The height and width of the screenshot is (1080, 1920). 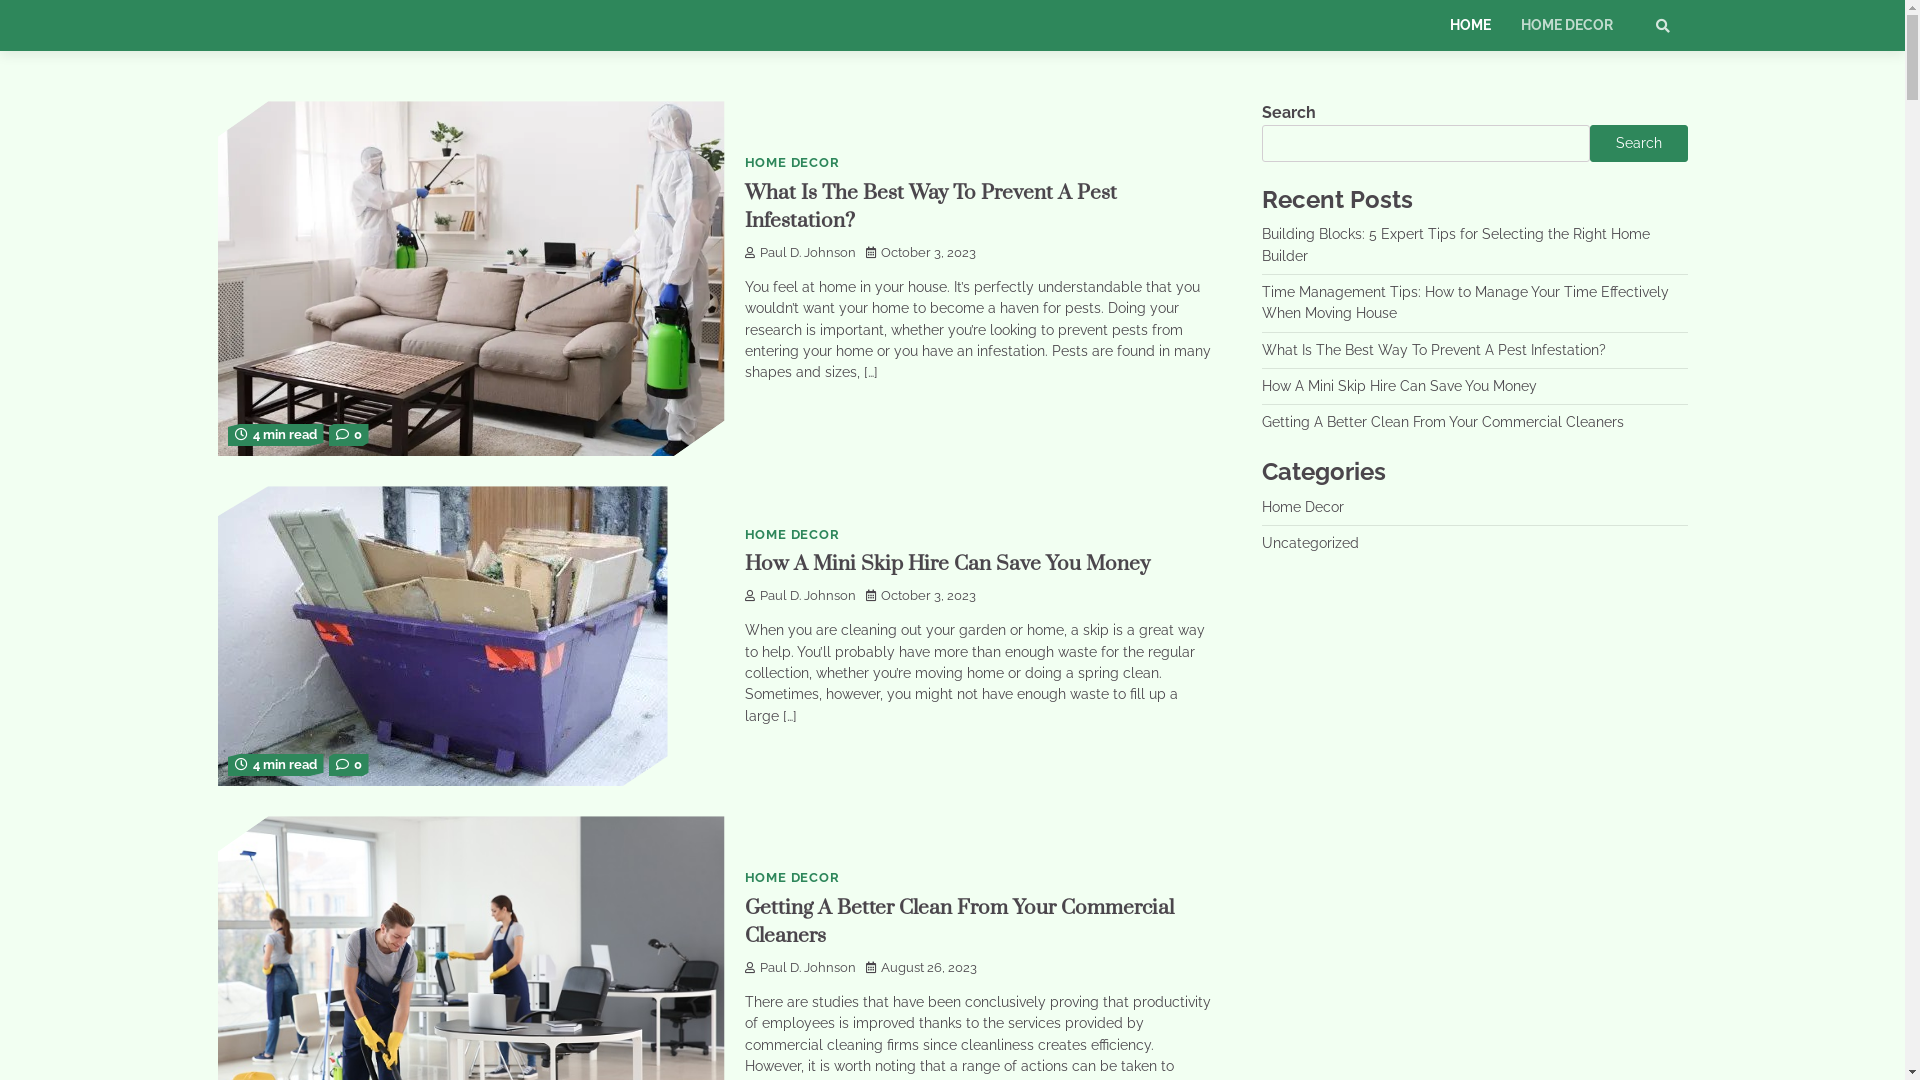 What do you see at coordinates (800, 968) in the screenshot?
I see `Paul D. Johnson` at bounding box center [800, 968].